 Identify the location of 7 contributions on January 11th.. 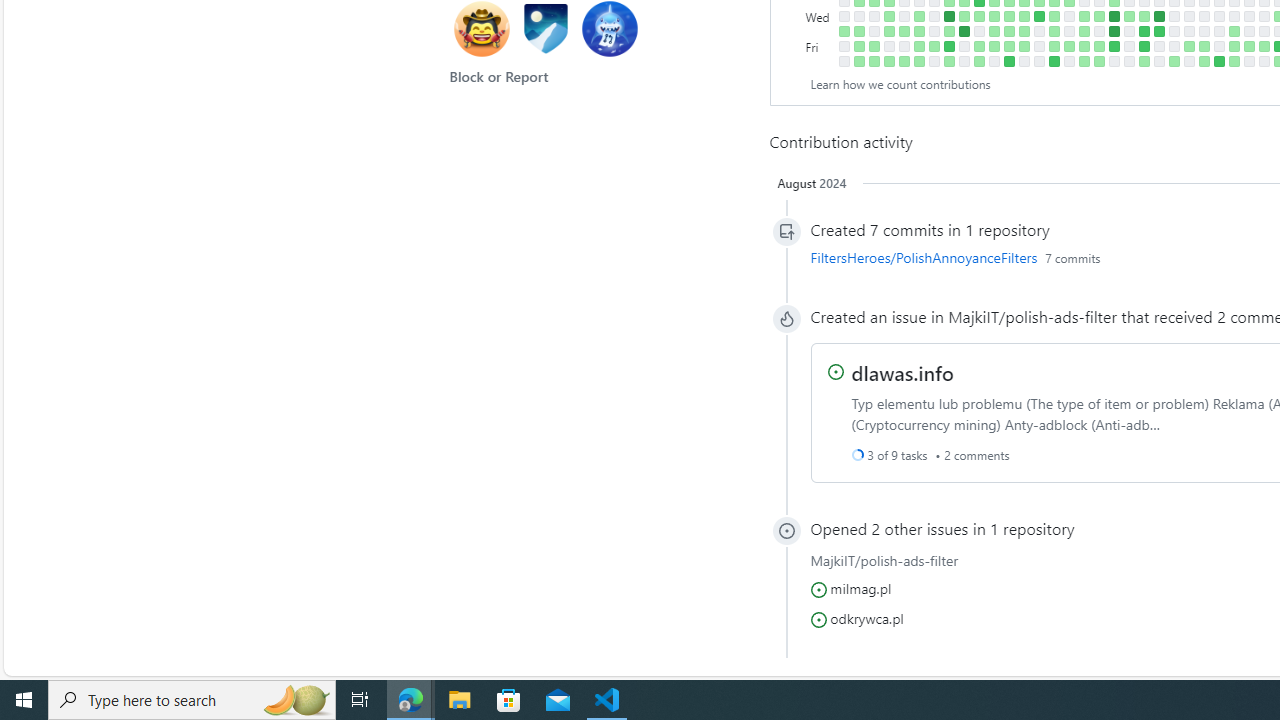
(1143, 30).